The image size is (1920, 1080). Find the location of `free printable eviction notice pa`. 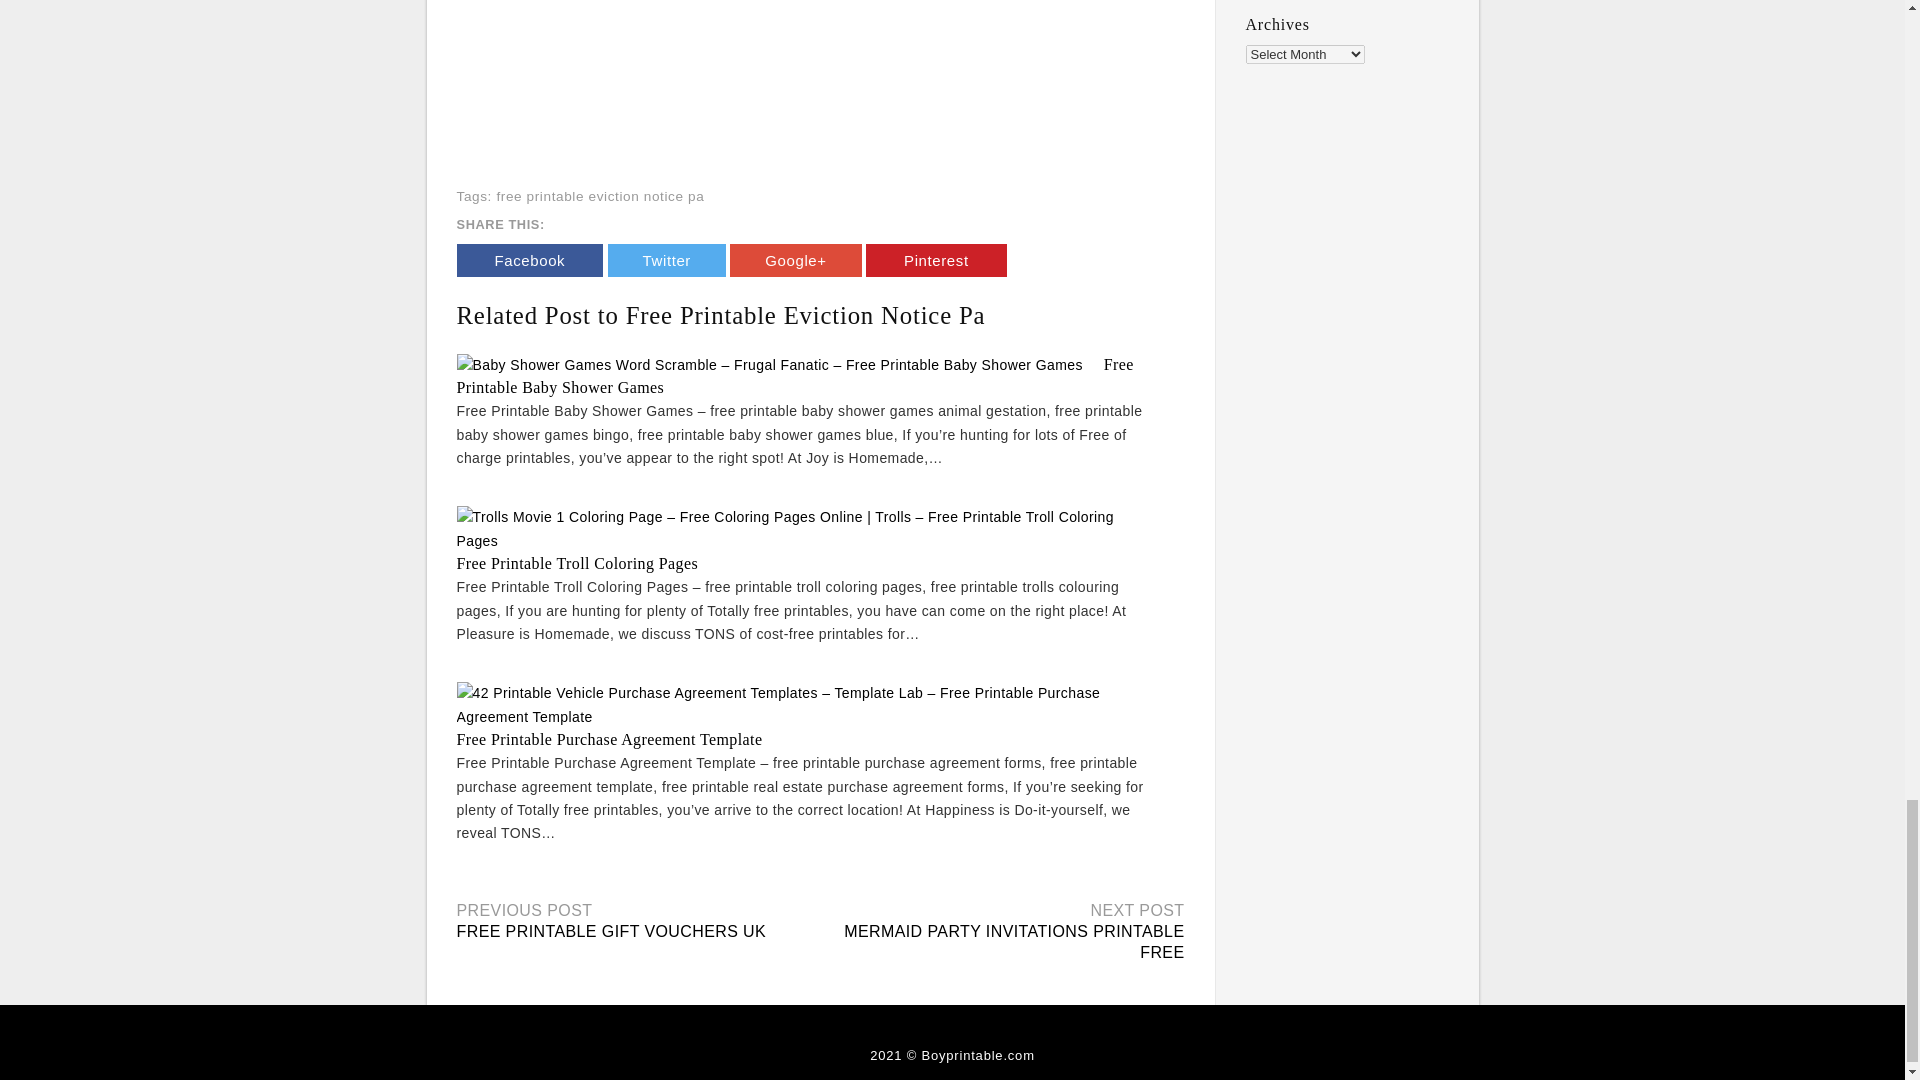

free printable eviction notice pa is located at coordinates (600, 196).